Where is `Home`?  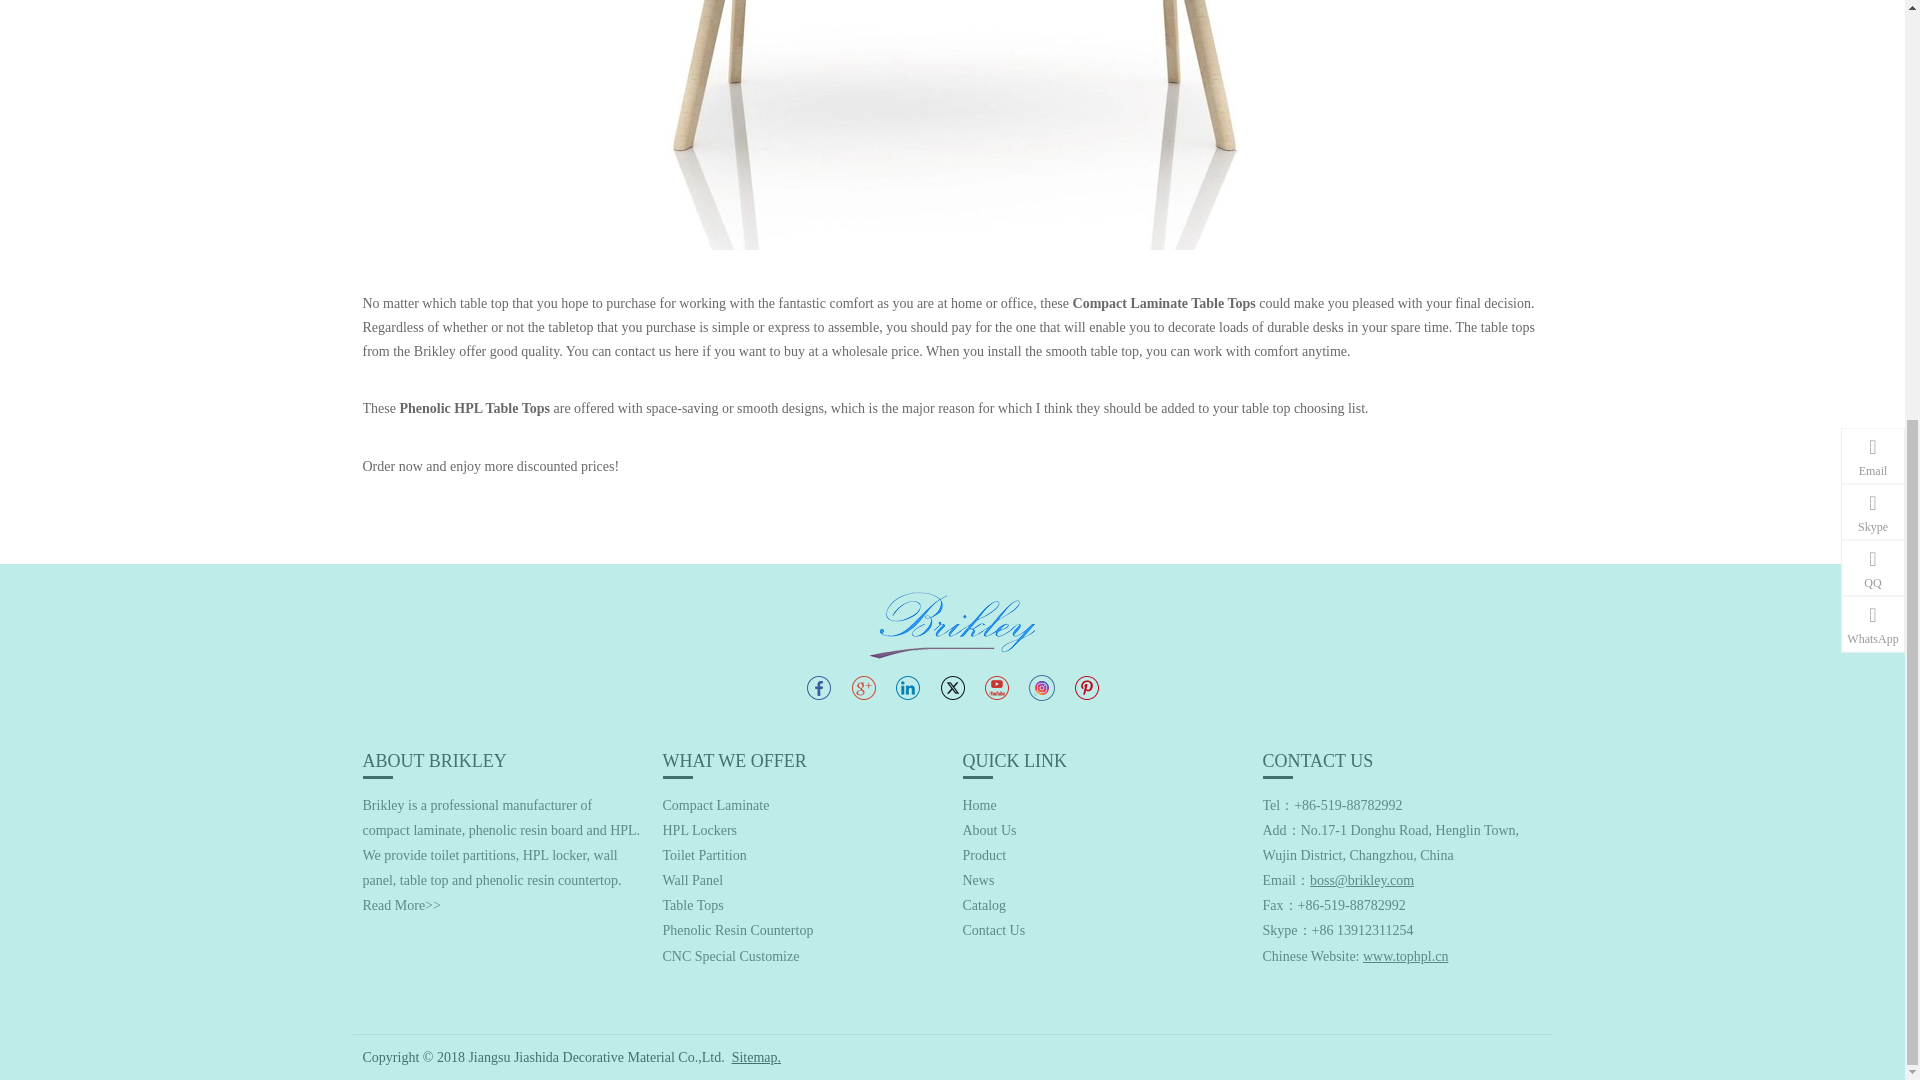
Home is located at coordinates (978, 806).